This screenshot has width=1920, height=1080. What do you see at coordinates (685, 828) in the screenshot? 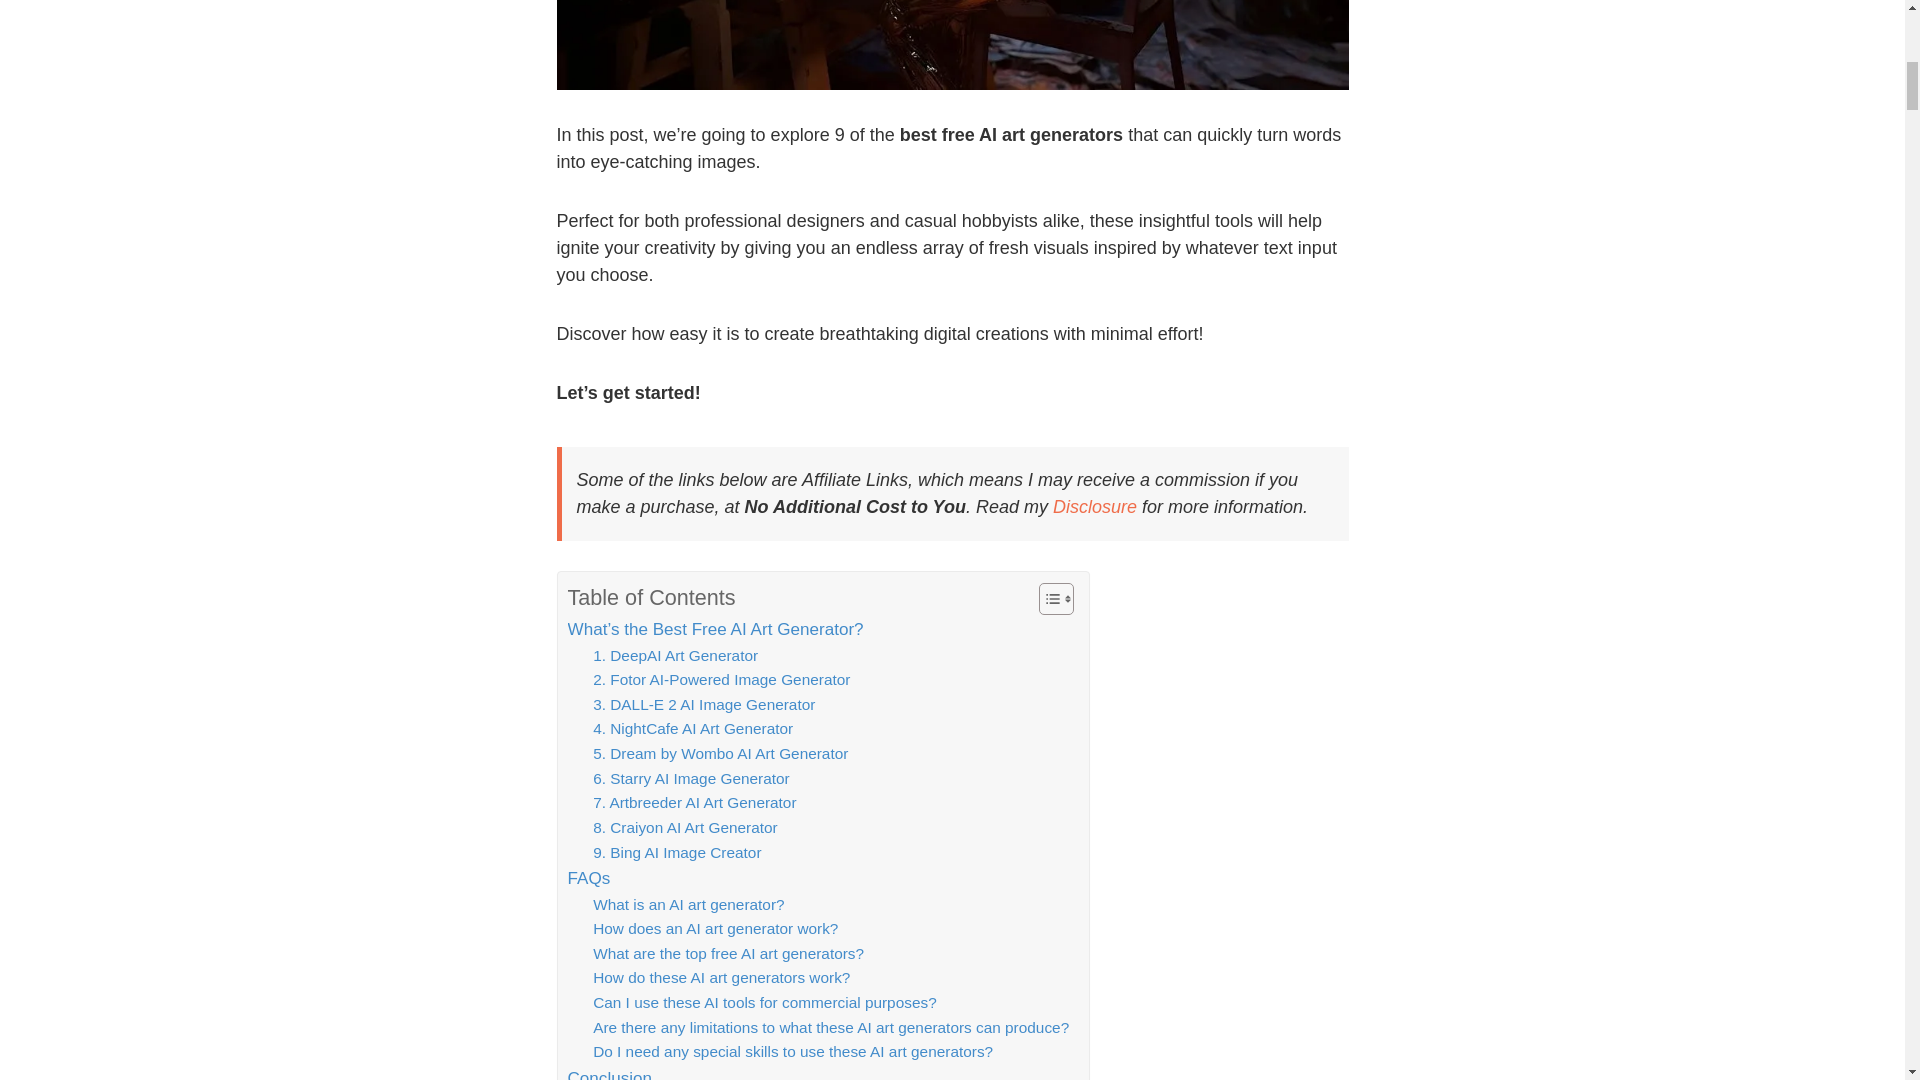
I see `8. Craiyon AI Art Generator` at bounding box center [685, 828].